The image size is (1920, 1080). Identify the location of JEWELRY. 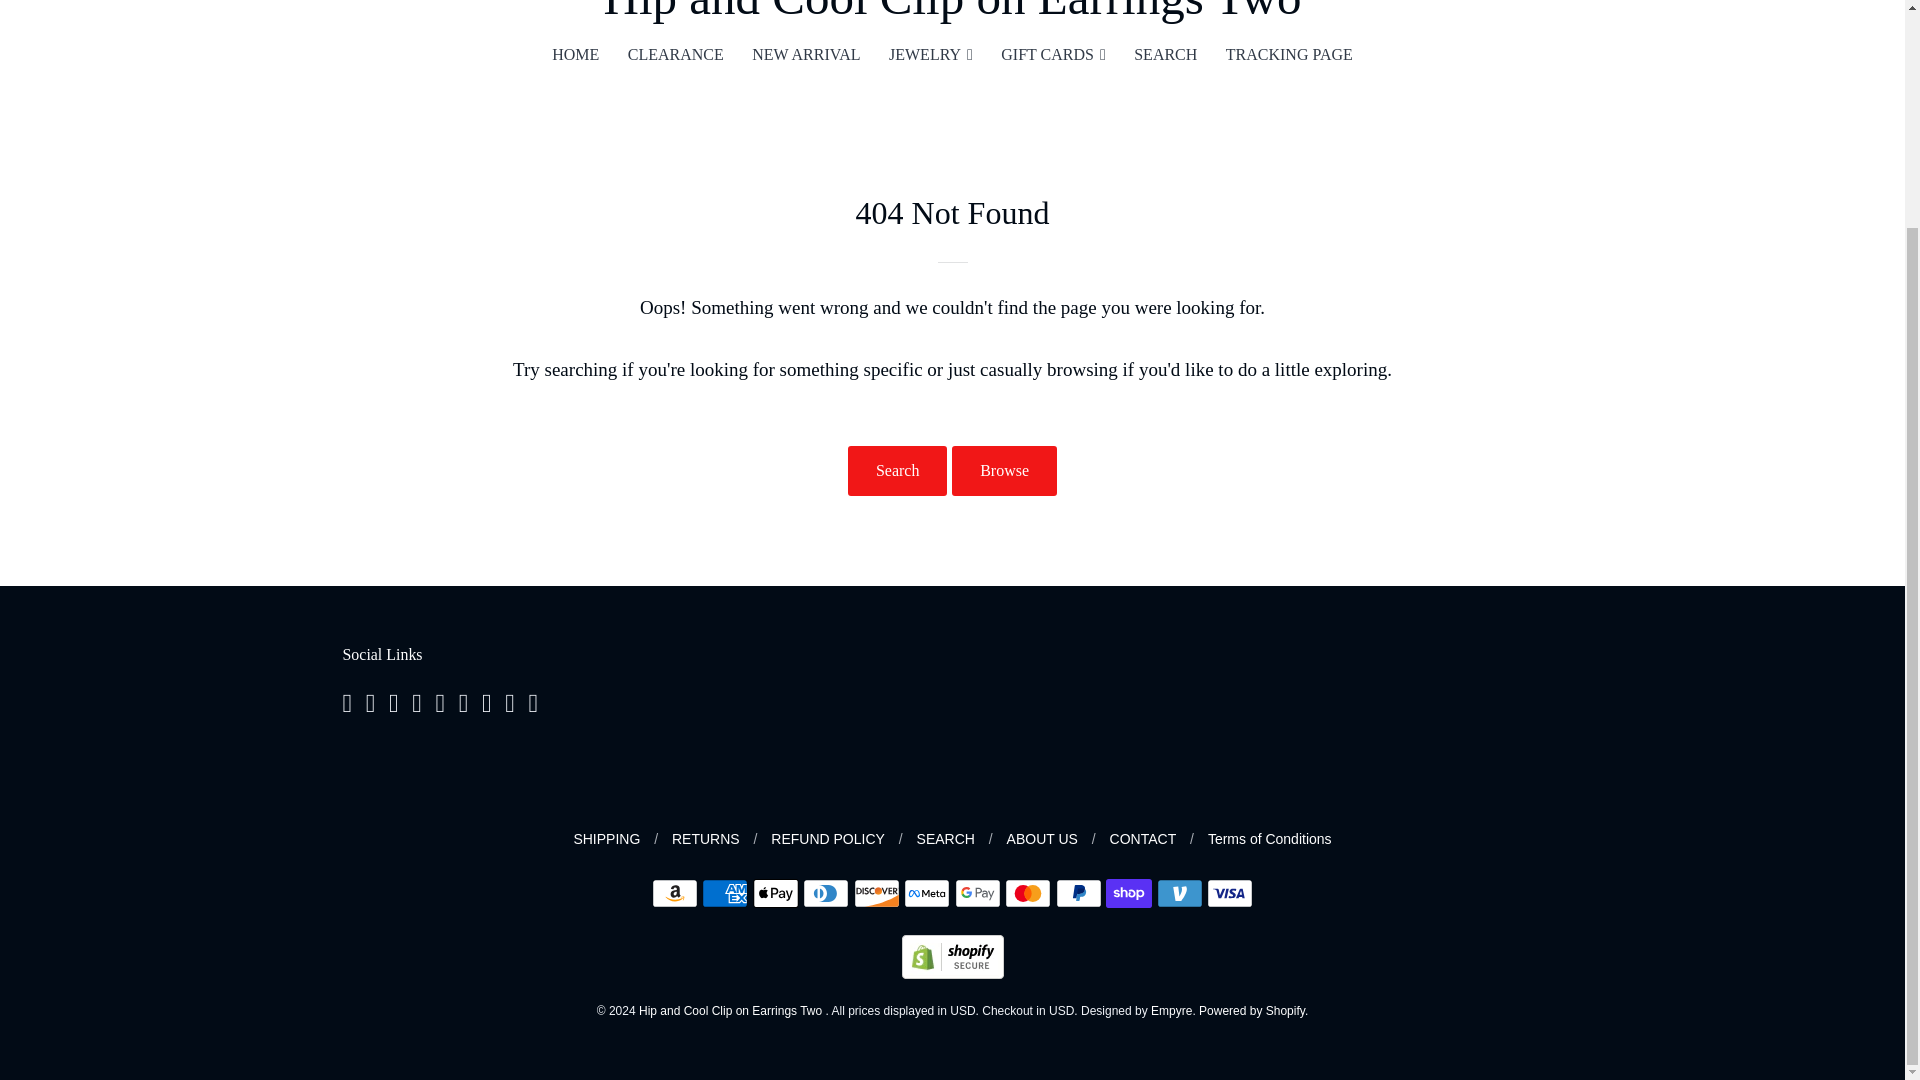
(930, 54).